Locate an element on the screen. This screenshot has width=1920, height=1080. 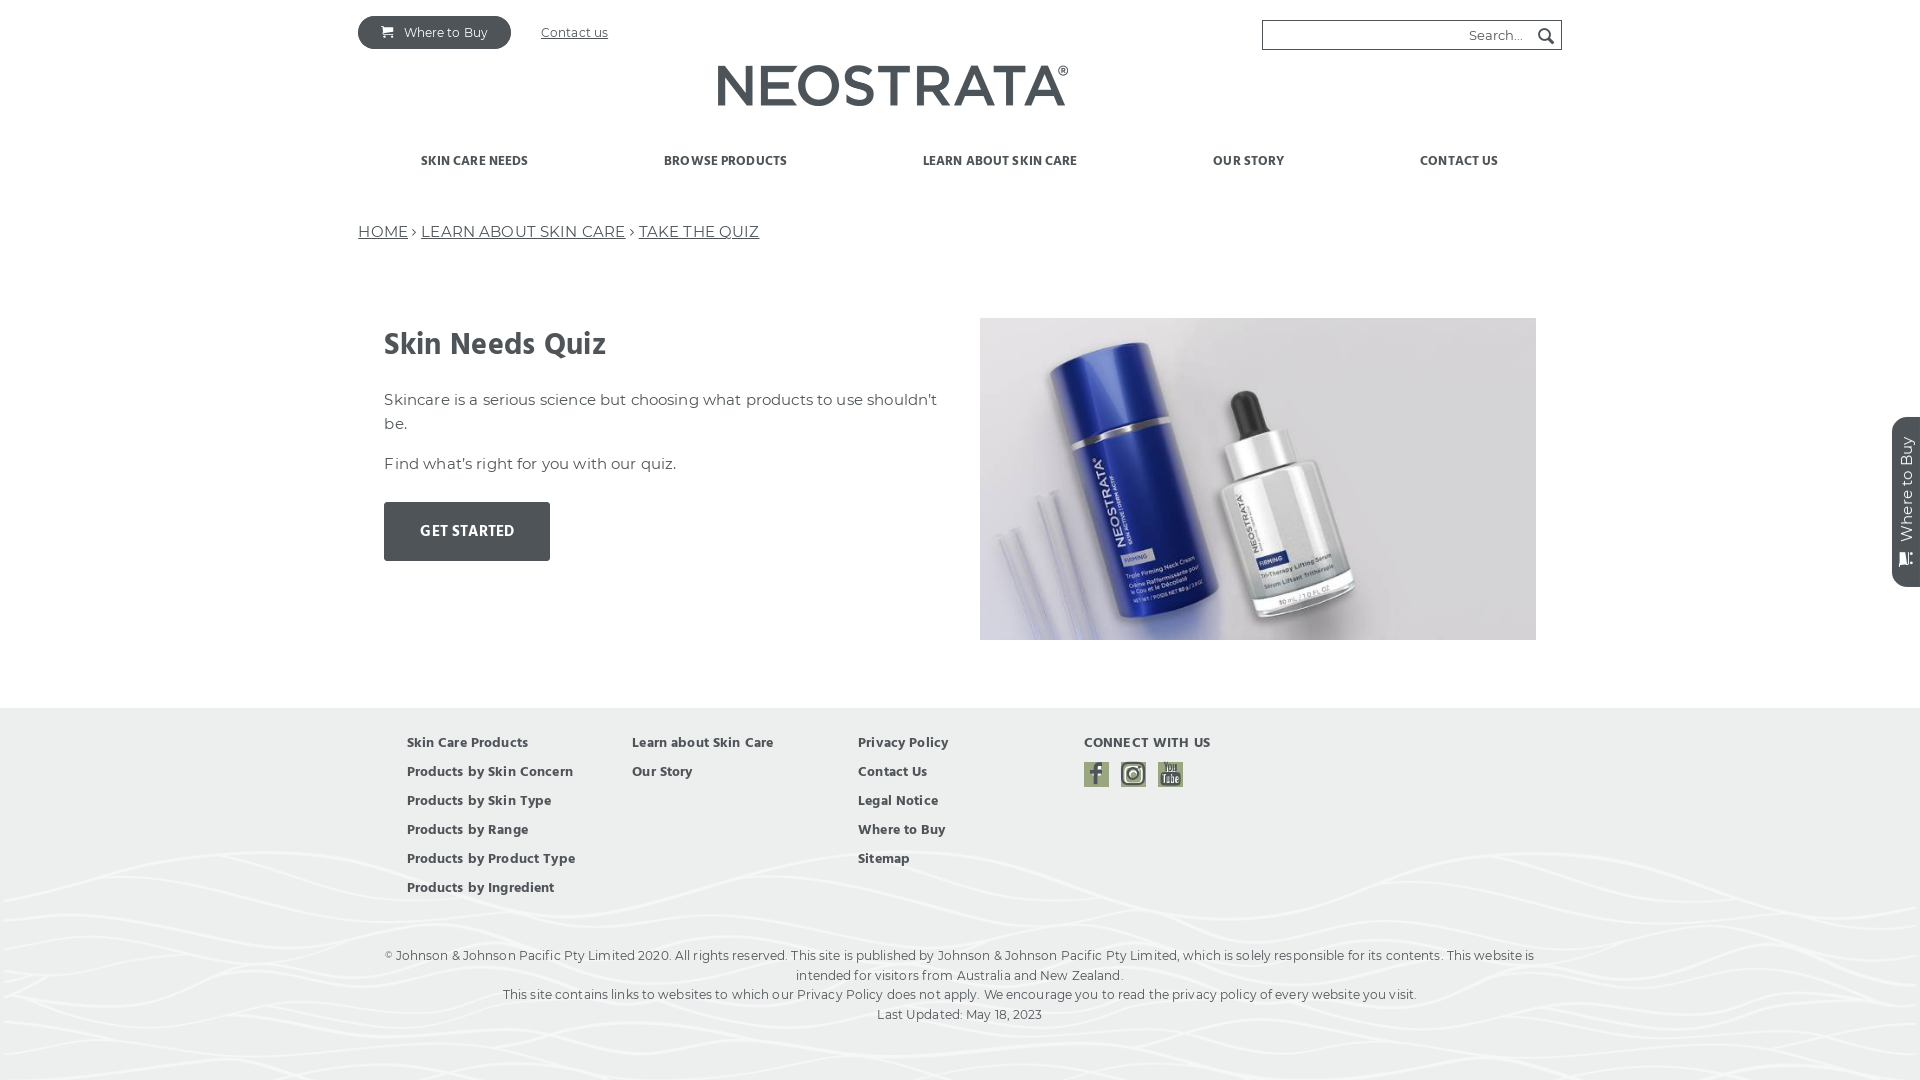
Skip to main content is located at coordinates (68, 0).